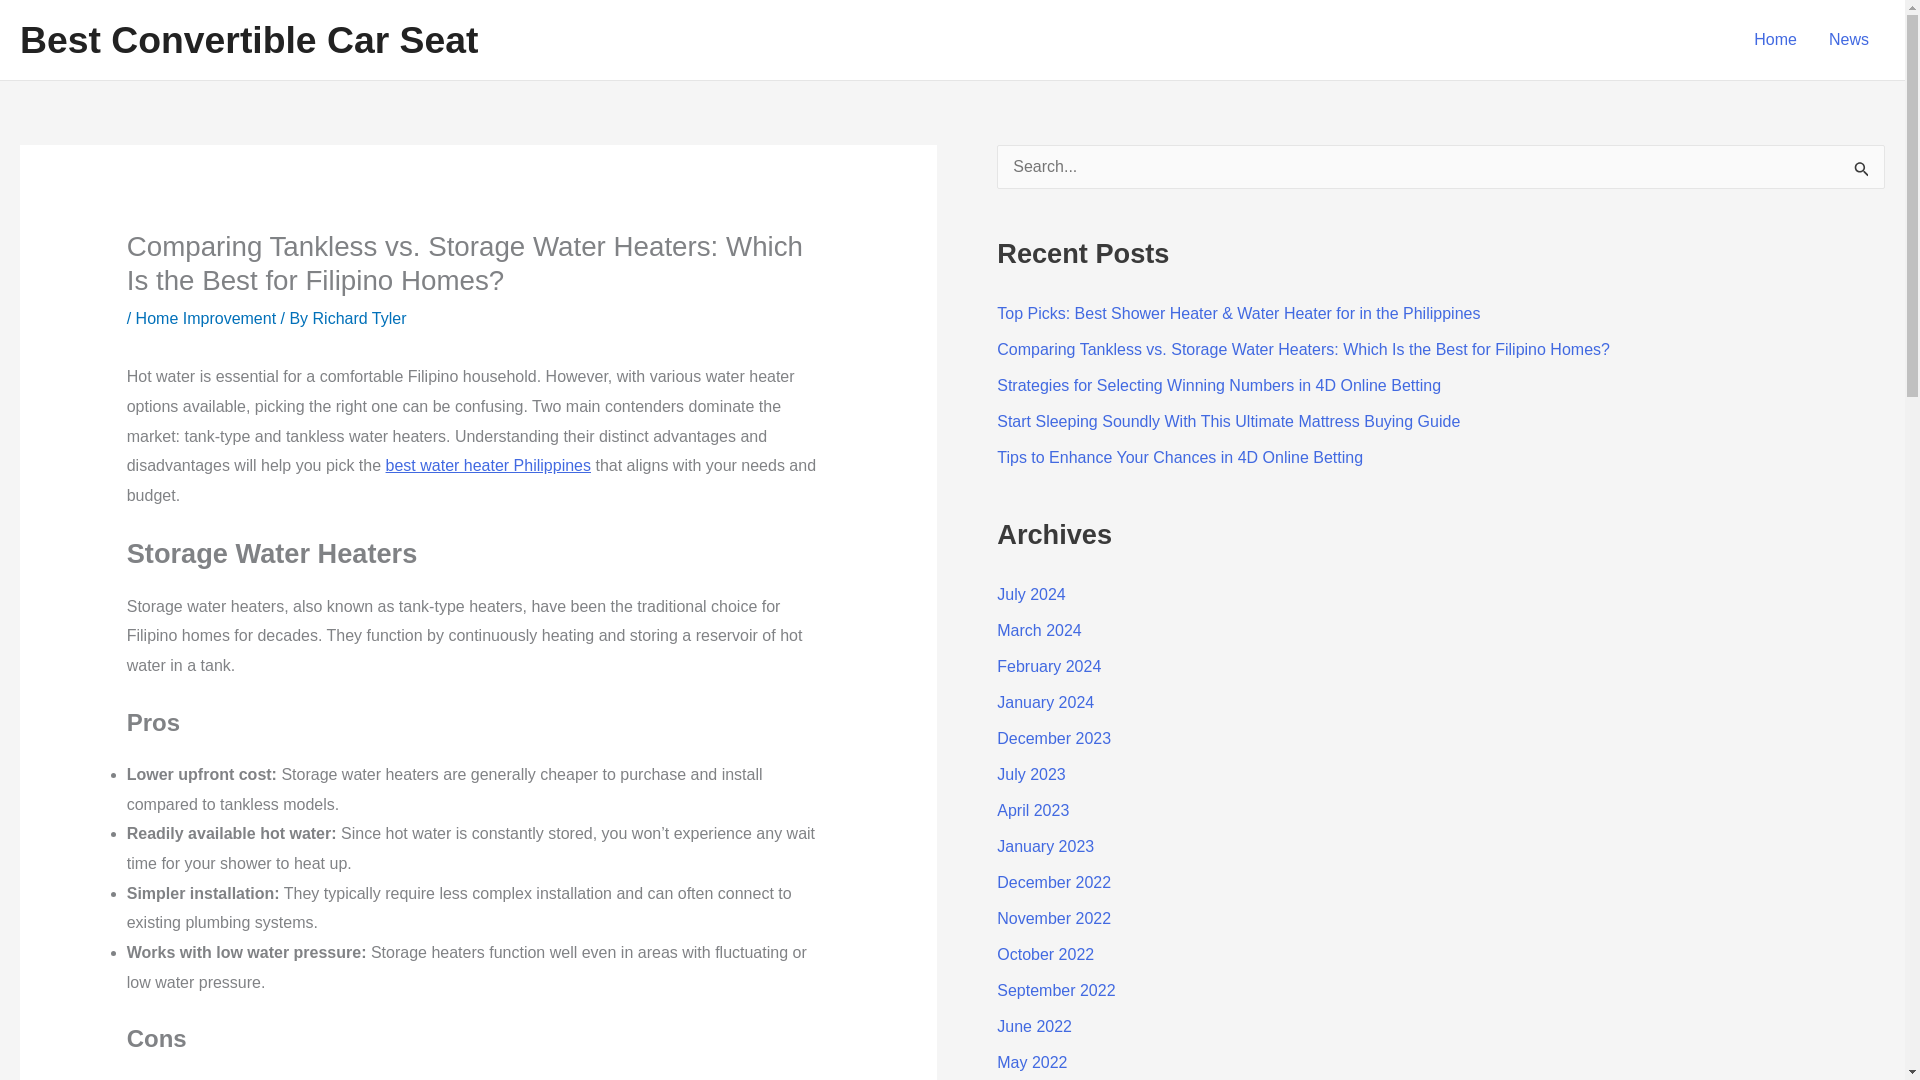 The image size is (1920, 1080). I want to click on March 2024, so click(1039, 630).